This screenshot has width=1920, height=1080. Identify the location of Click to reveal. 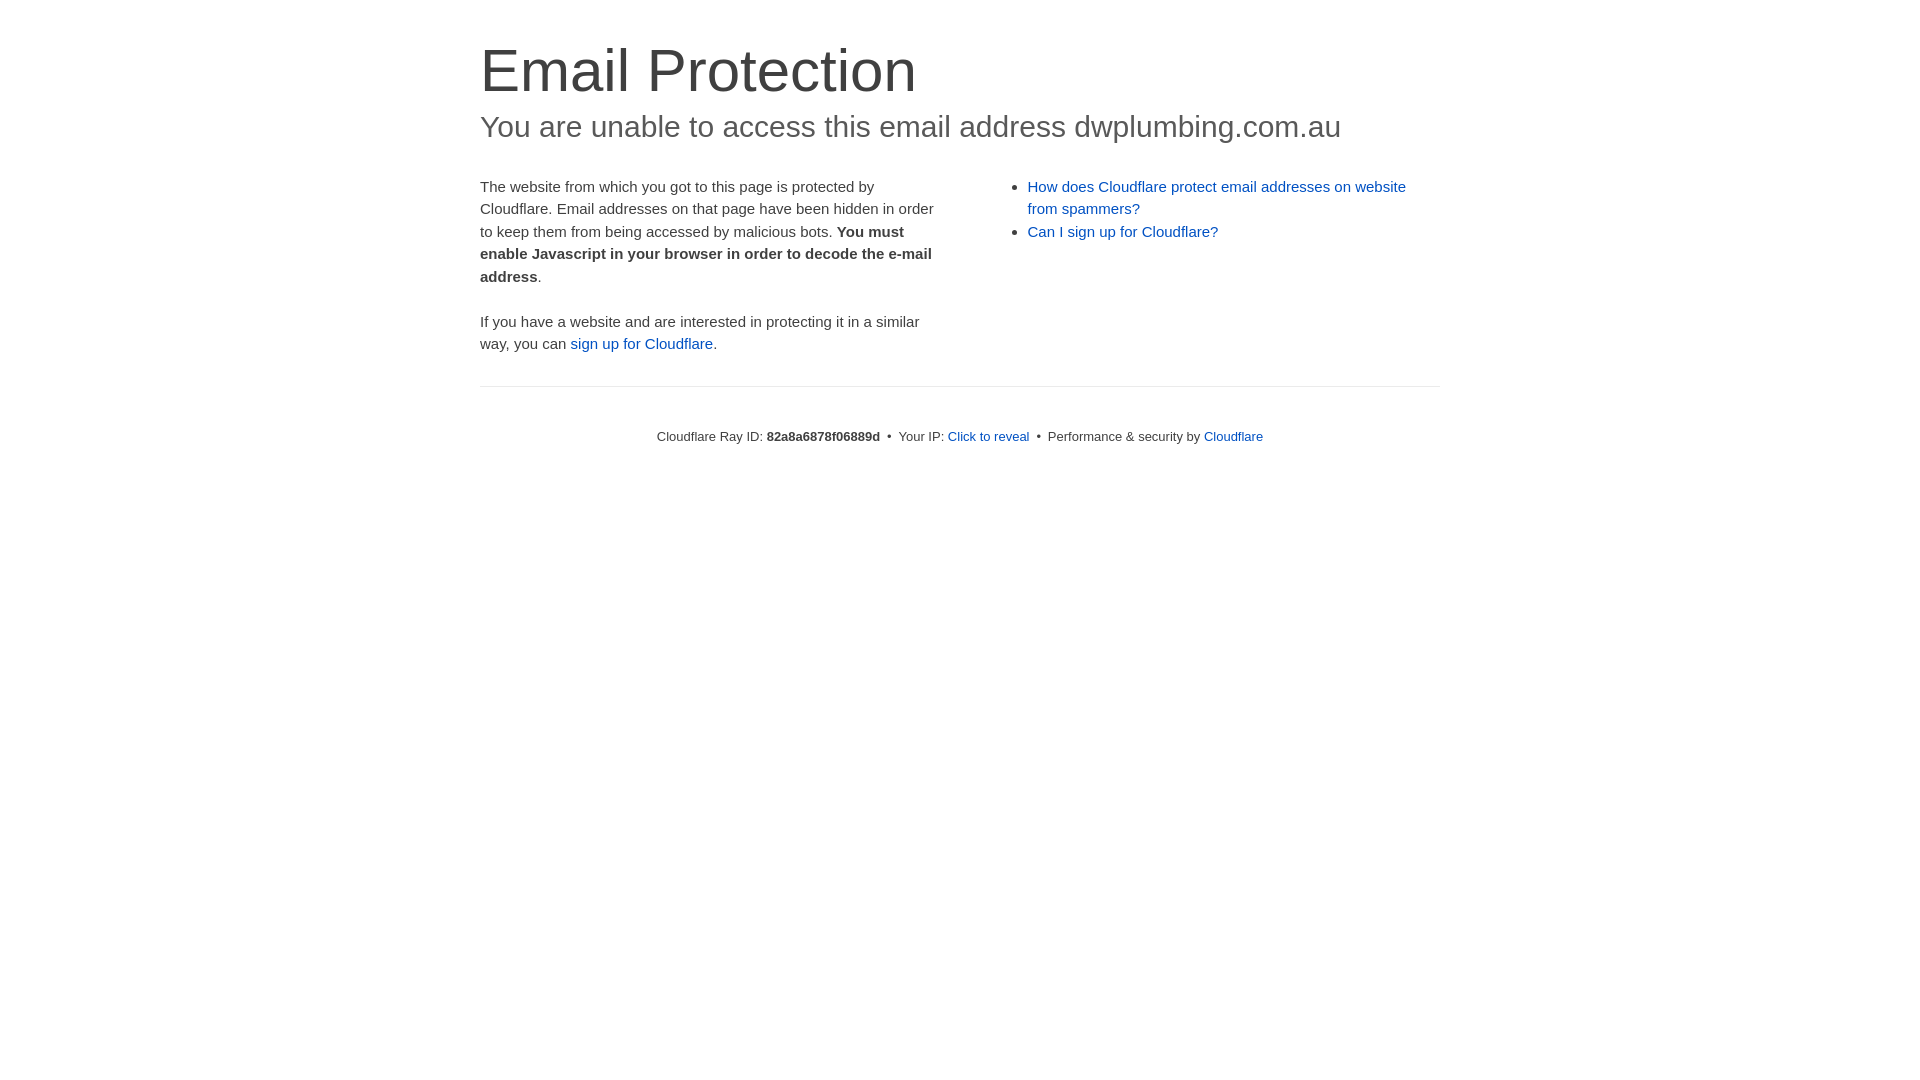
(989, 436).